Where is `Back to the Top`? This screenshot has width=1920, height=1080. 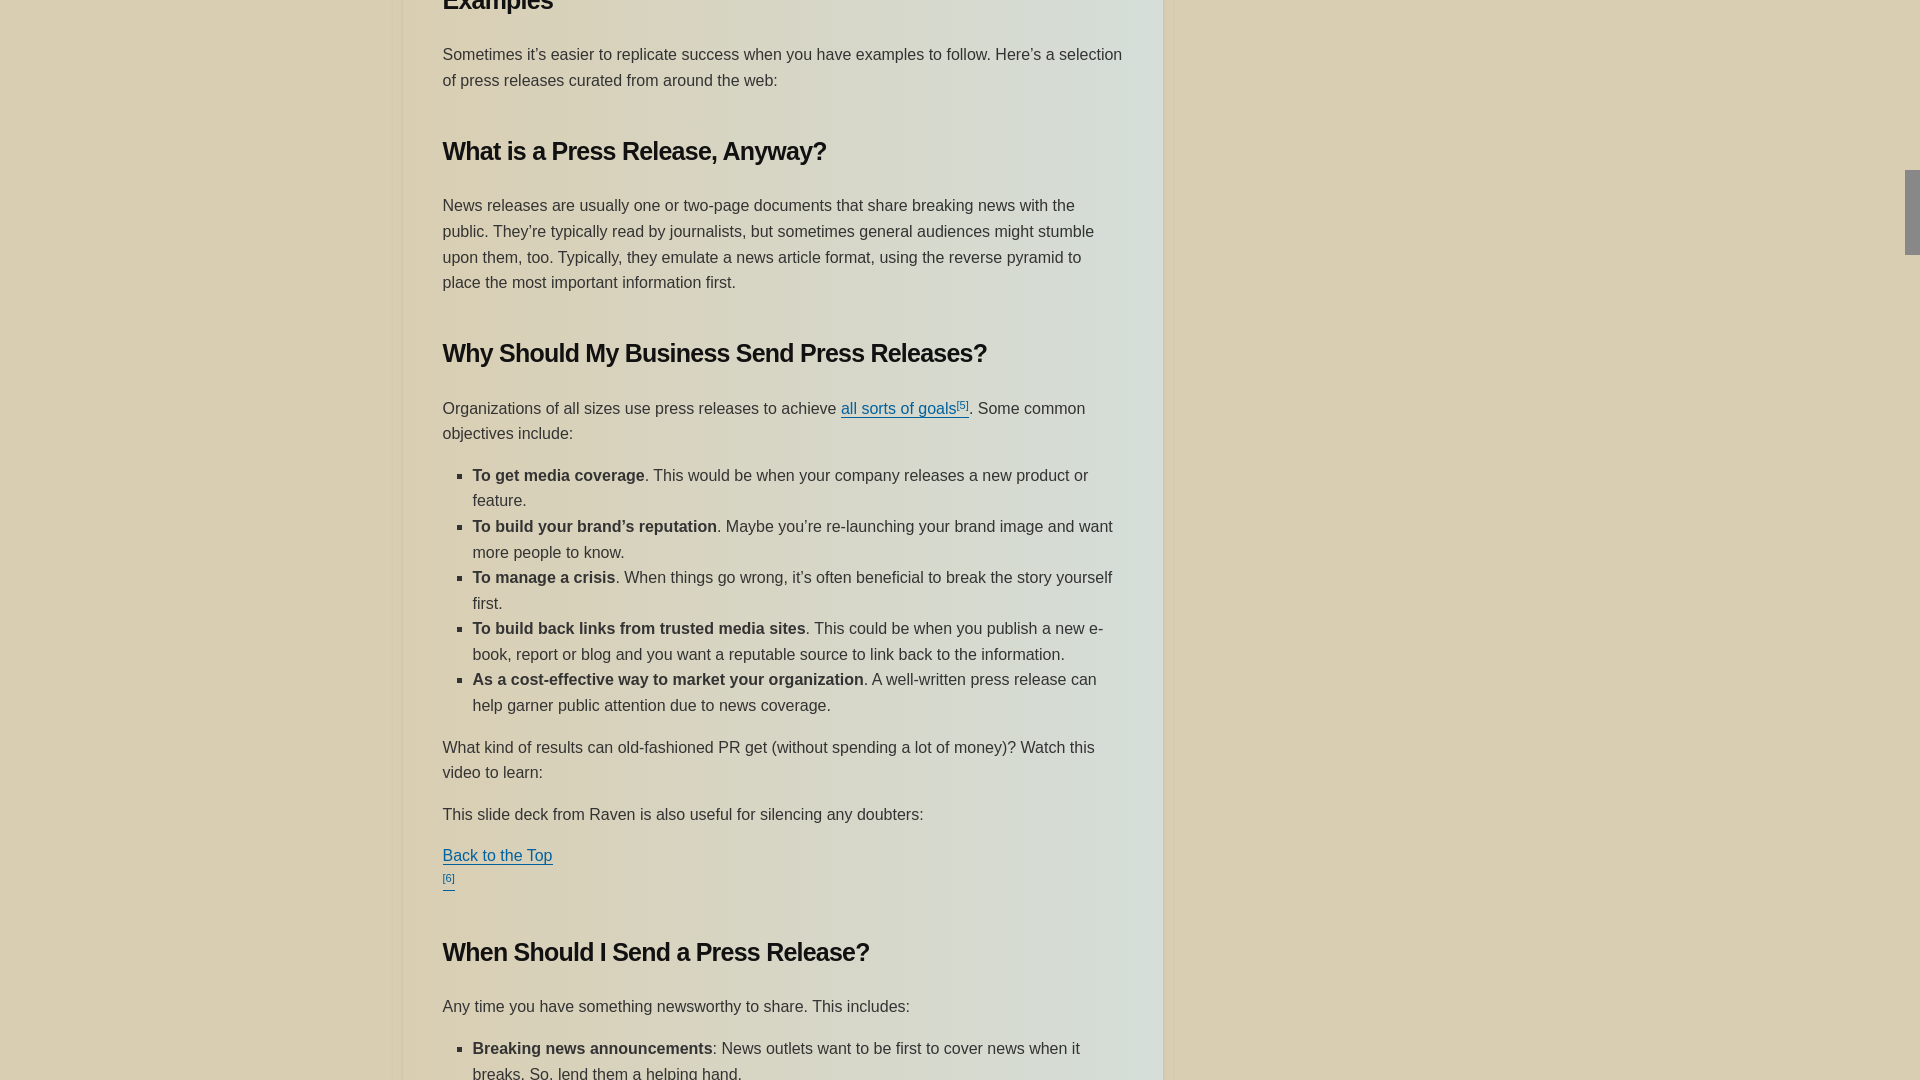 Back to the Top is located at coordinates (496, 855).